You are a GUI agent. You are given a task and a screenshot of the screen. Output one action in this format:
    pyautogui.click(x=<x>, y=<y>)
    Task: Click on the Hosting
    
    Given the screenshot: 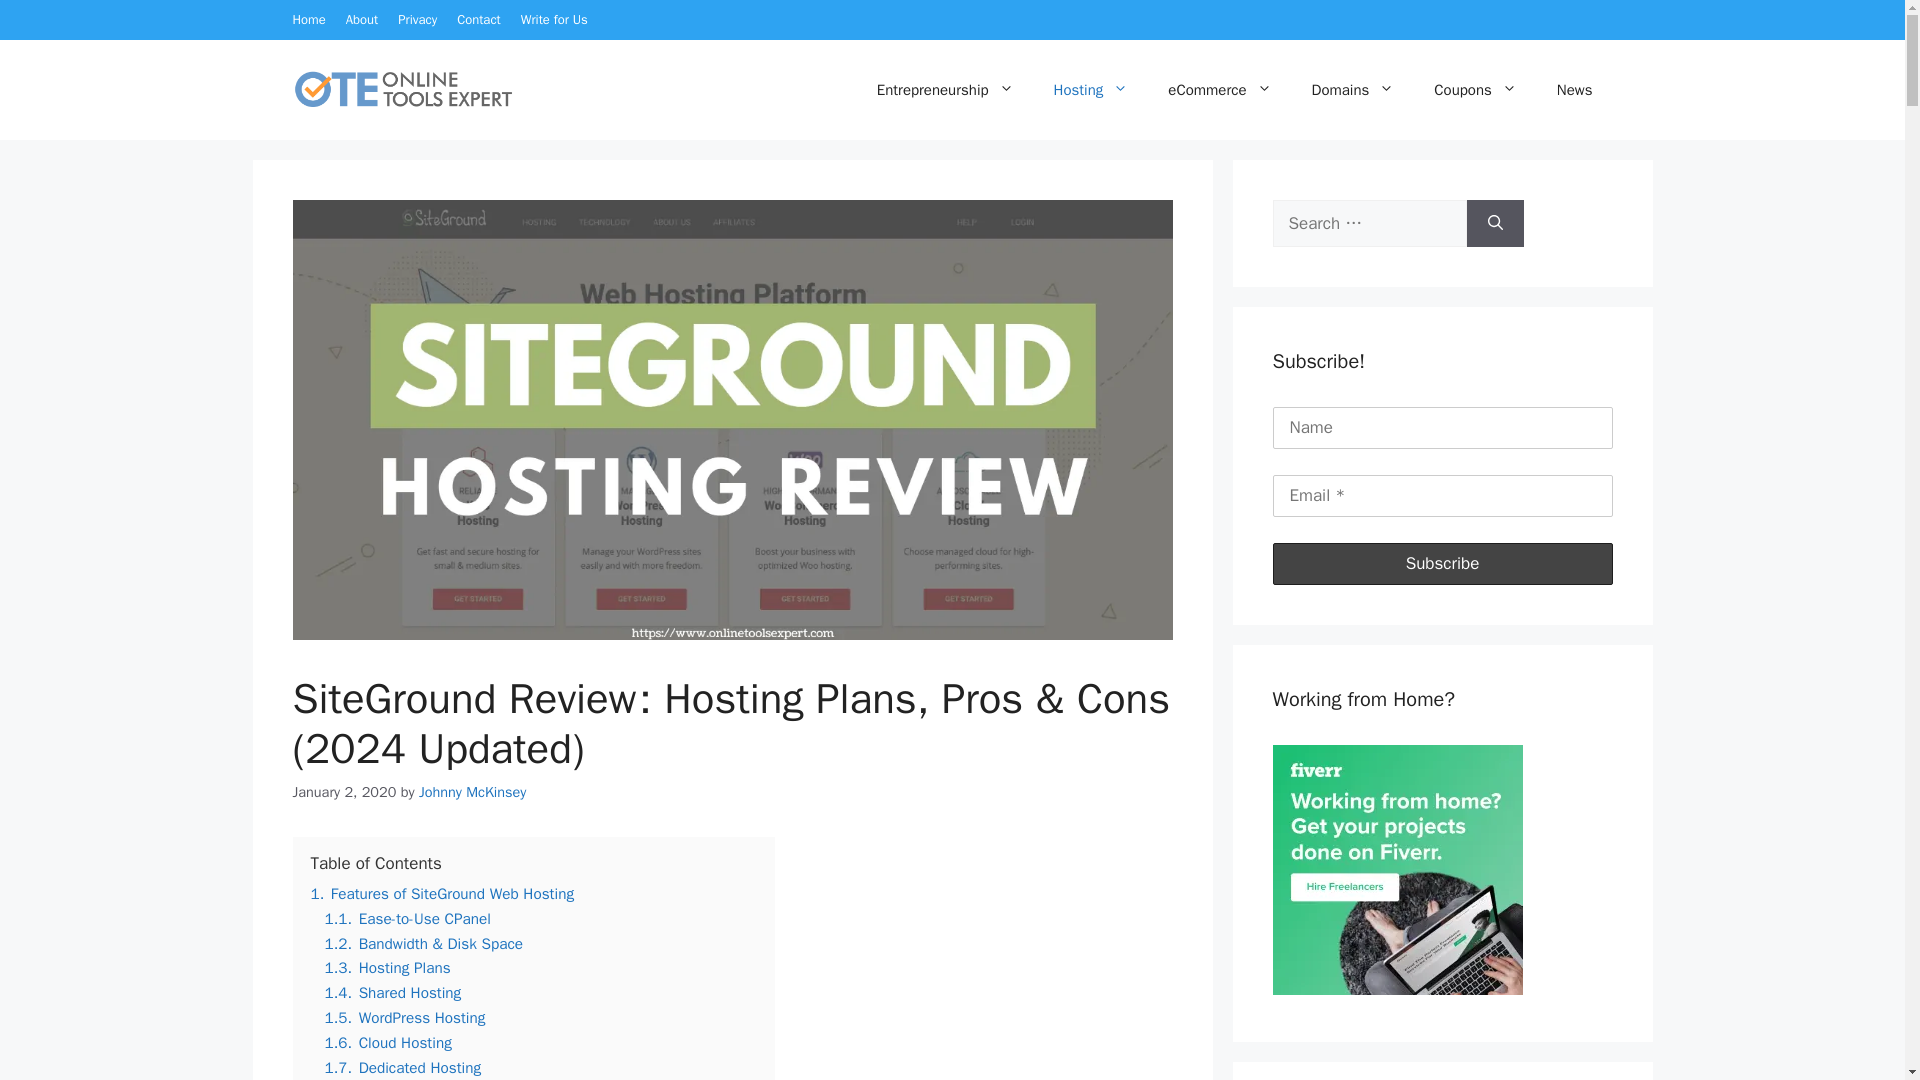 What is the action you would take?
    pyautogui.click(x=1091, y=90)
    